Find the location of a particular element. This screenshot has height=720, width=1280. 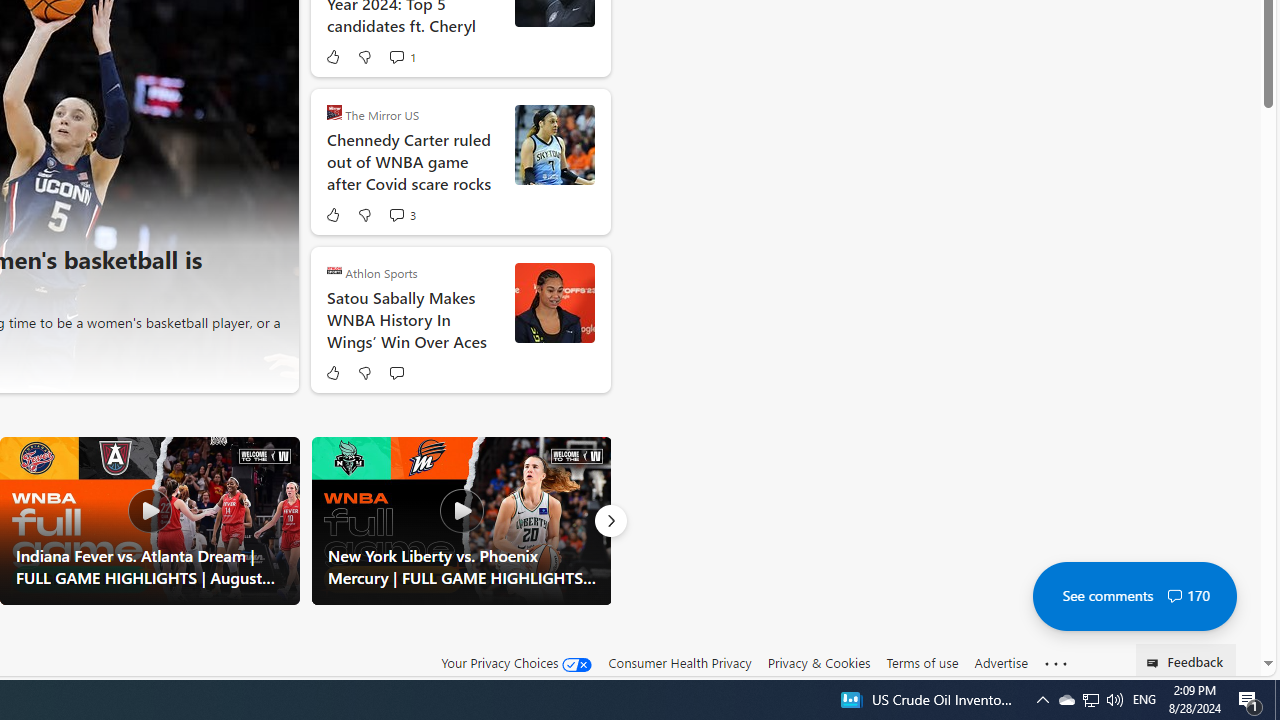

View comments 3 Comment is located at coordinates (396, 215).